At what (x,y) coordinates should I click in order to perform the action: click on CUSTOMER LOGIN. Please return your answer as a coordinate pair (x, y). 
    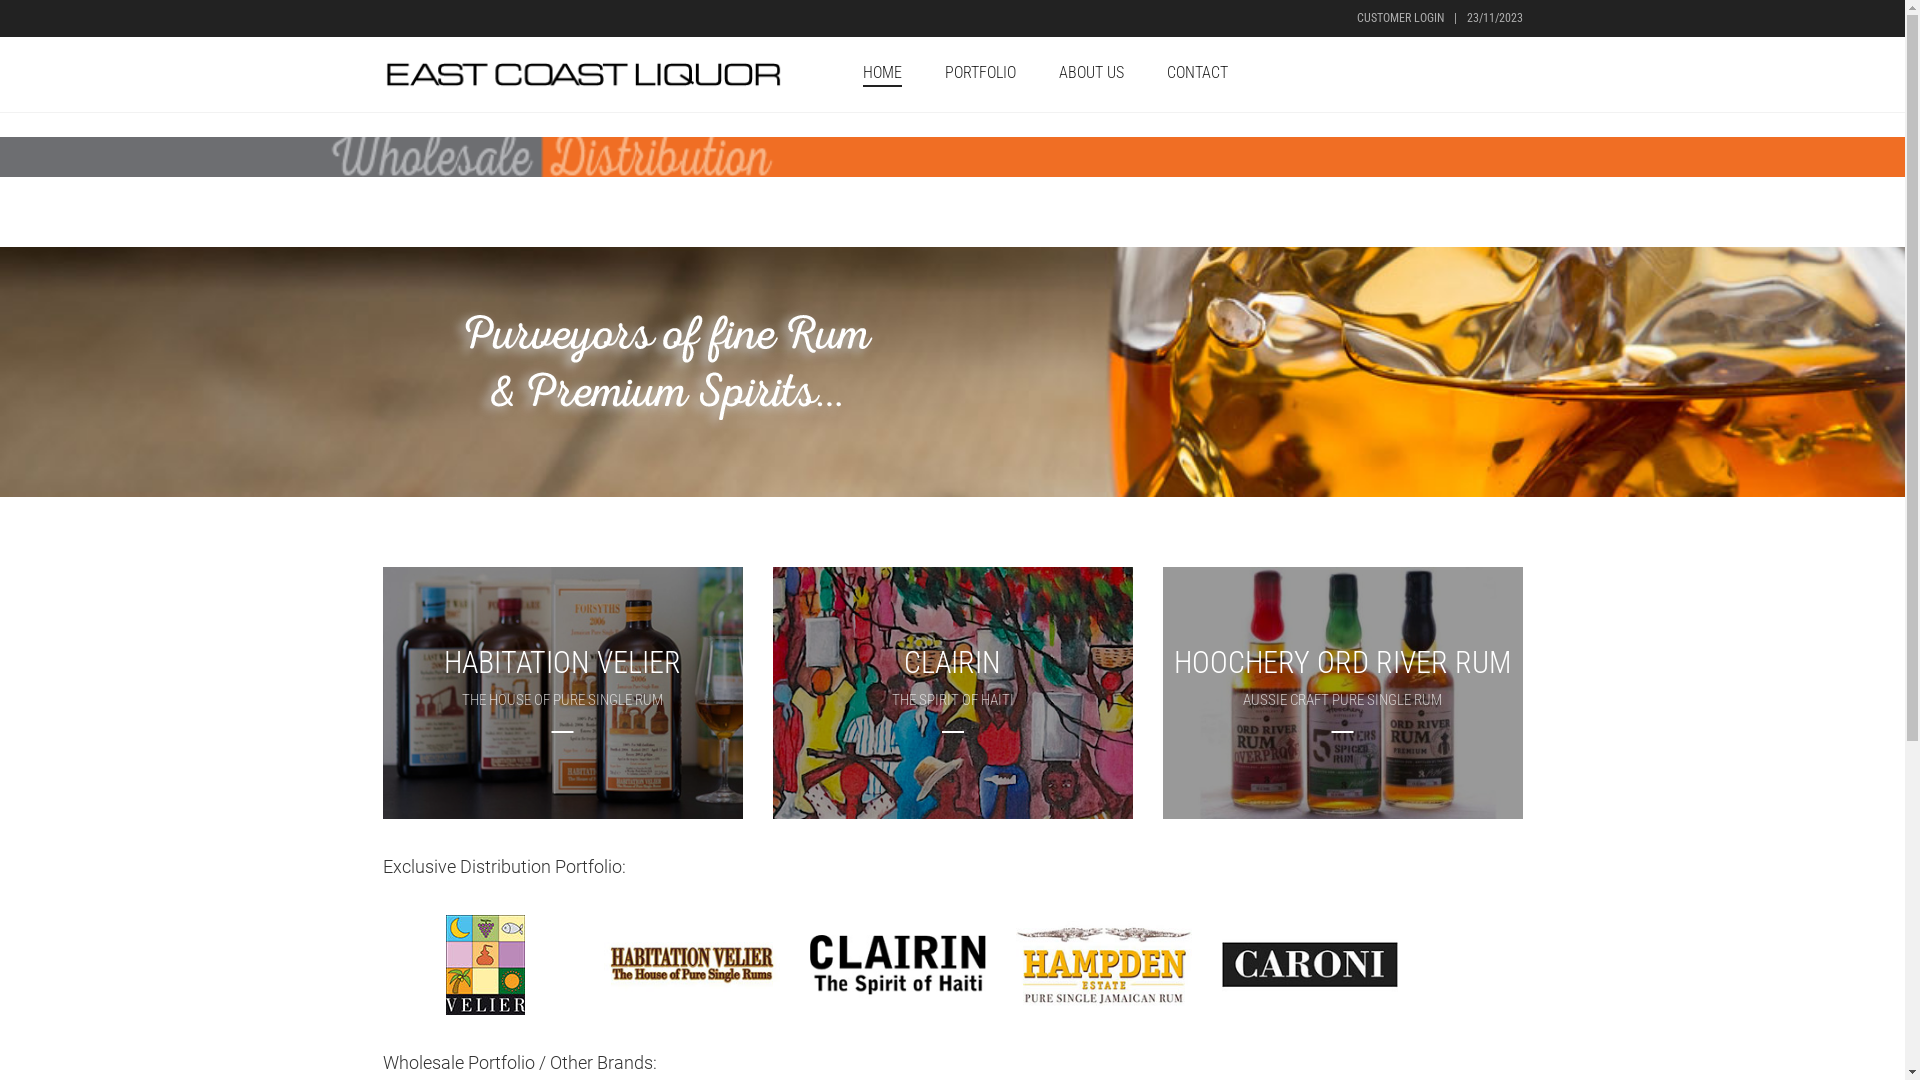
    Looking at the image, I should click on (1400, 18).